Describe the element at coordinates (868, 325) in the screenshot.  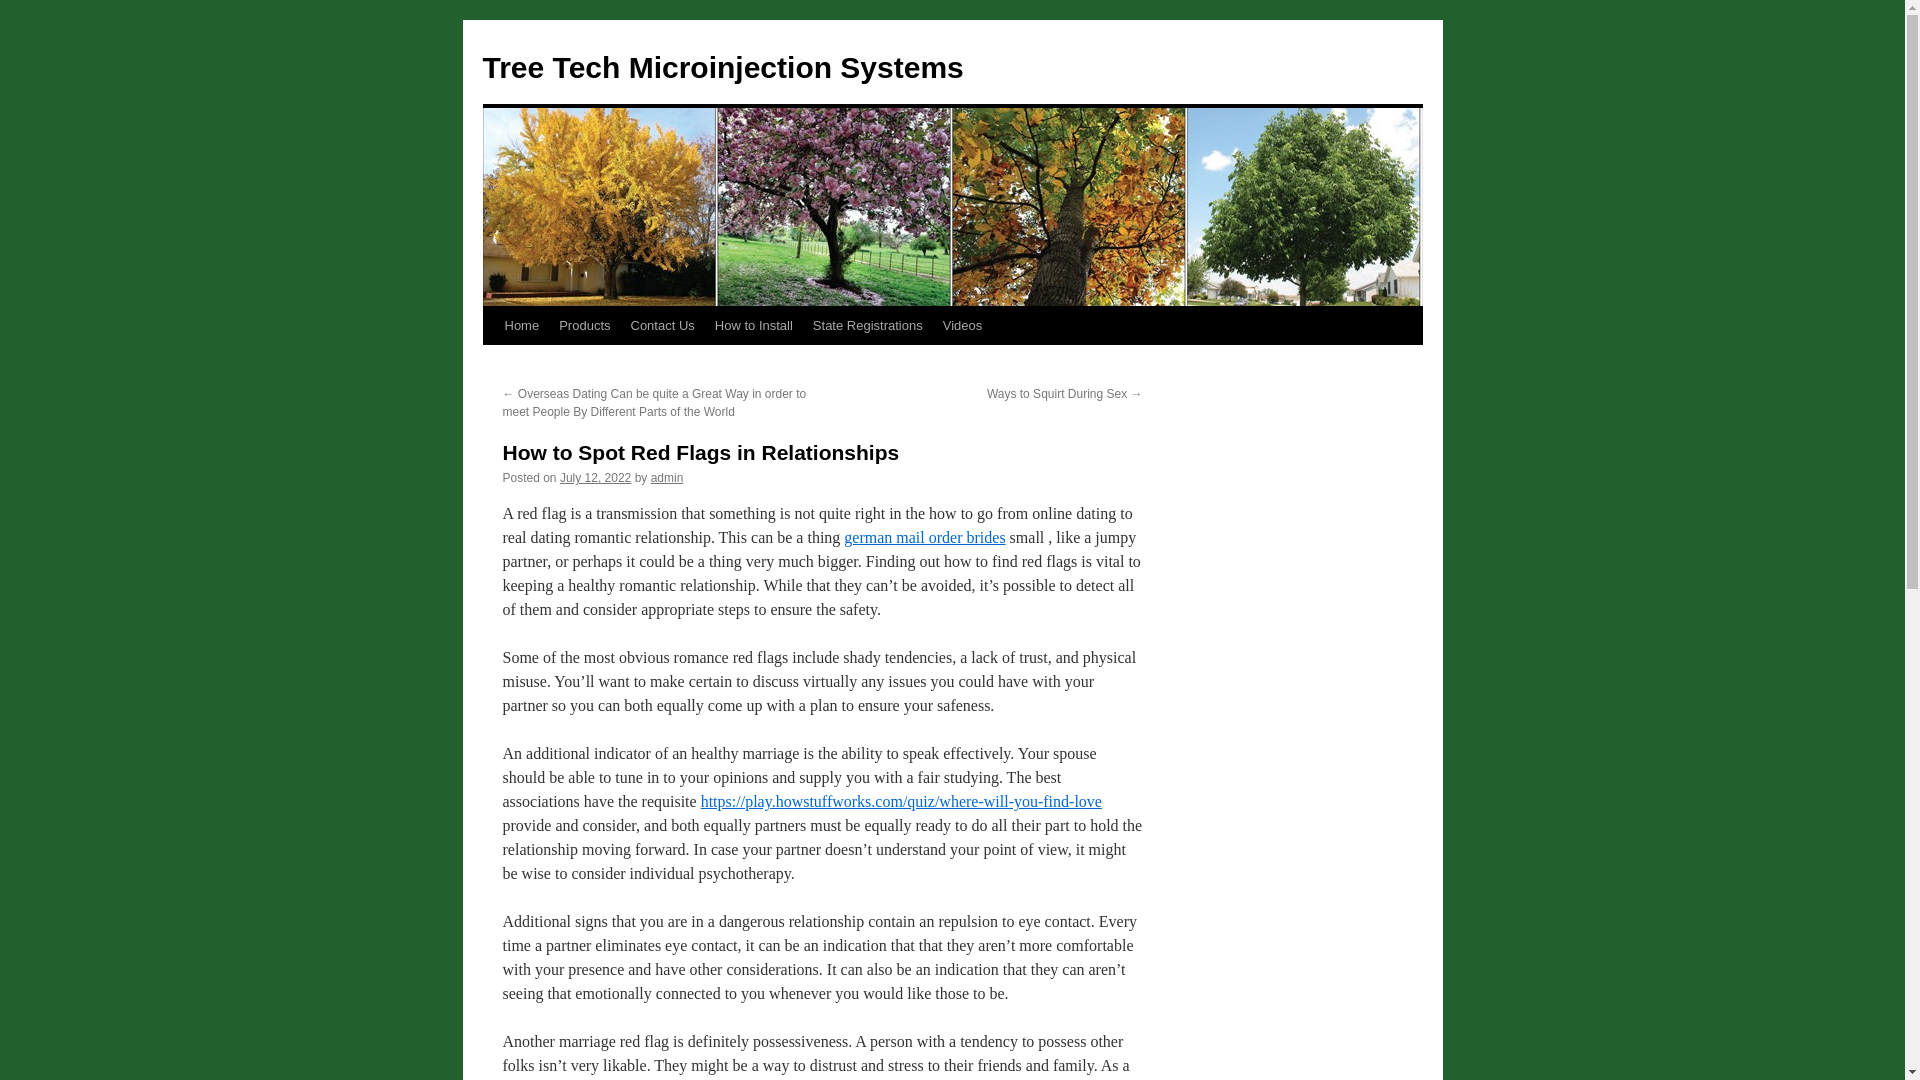
I see `State Registrations` at that location.